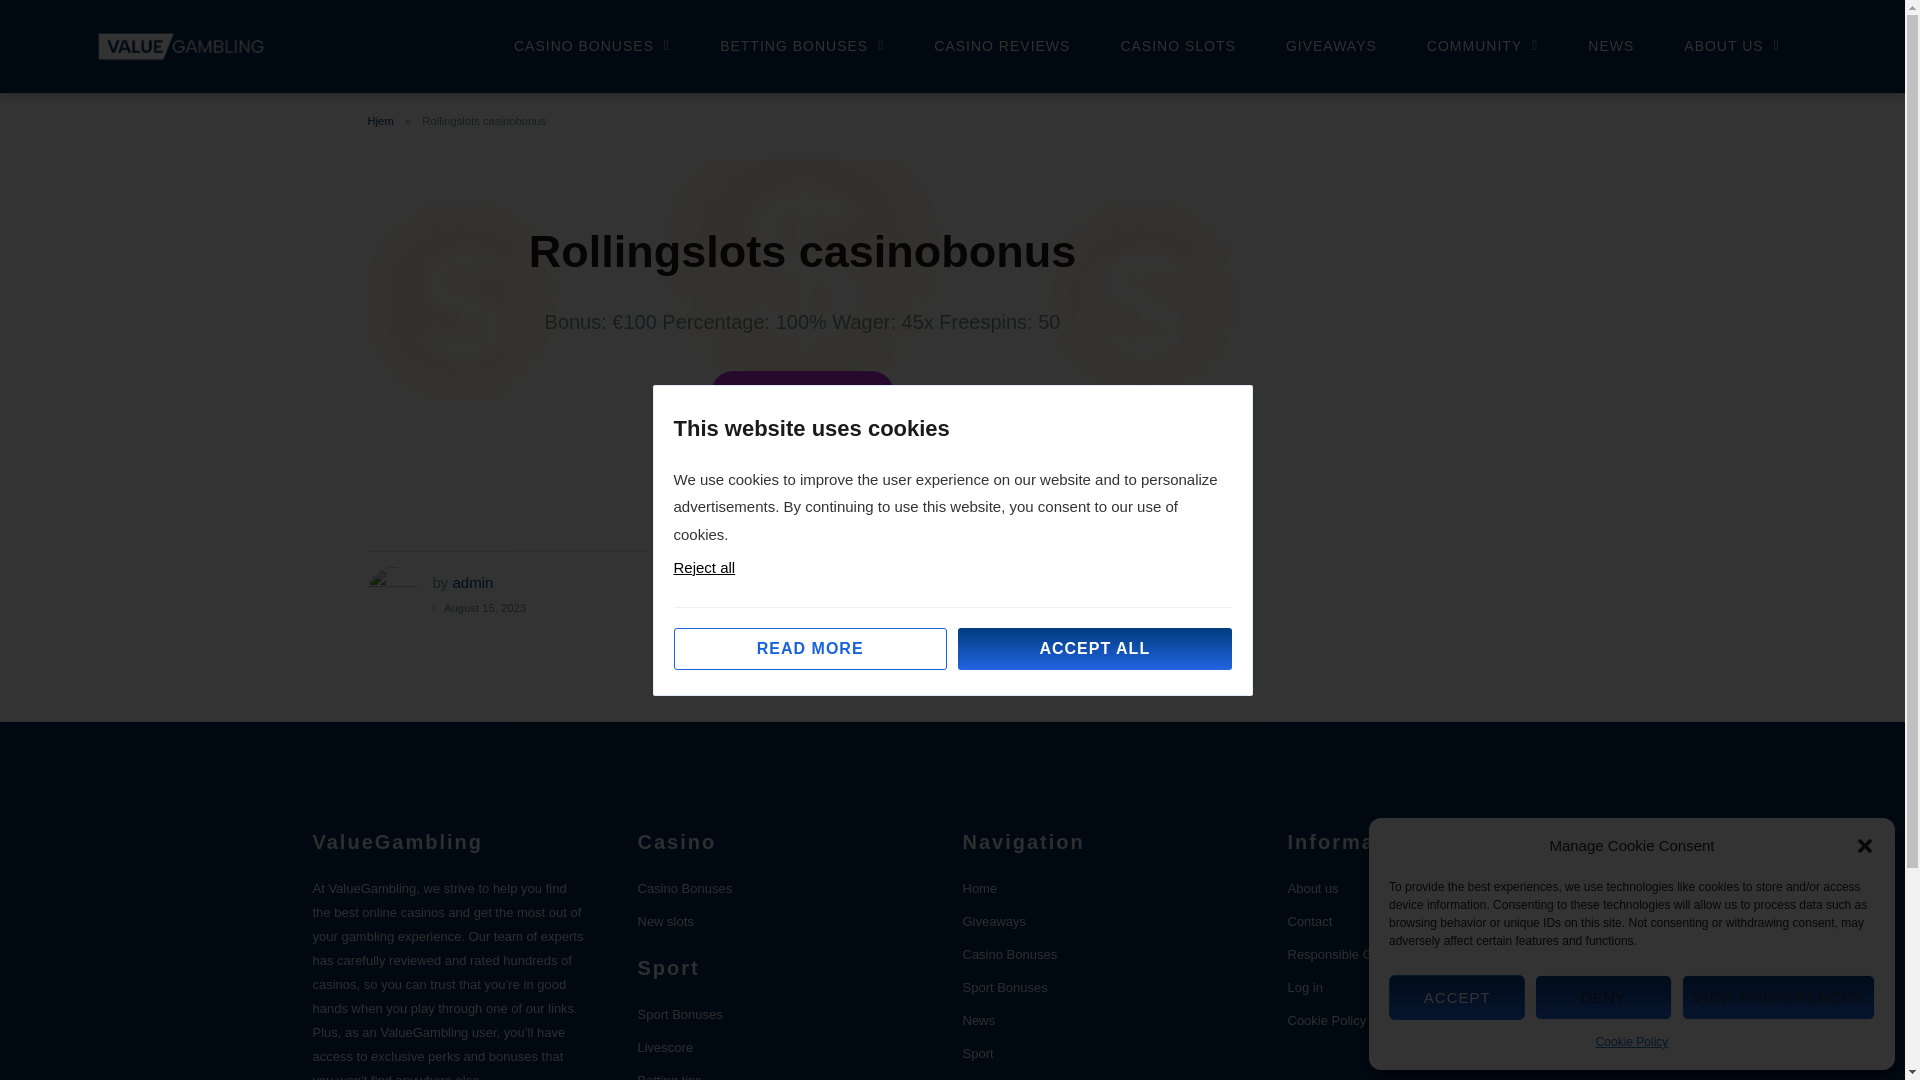 The image size is (1920, 1080). Describe the element at coordinates (1778, 997) in the screenshot. I see `VIEW PREFERENCES` at that location.